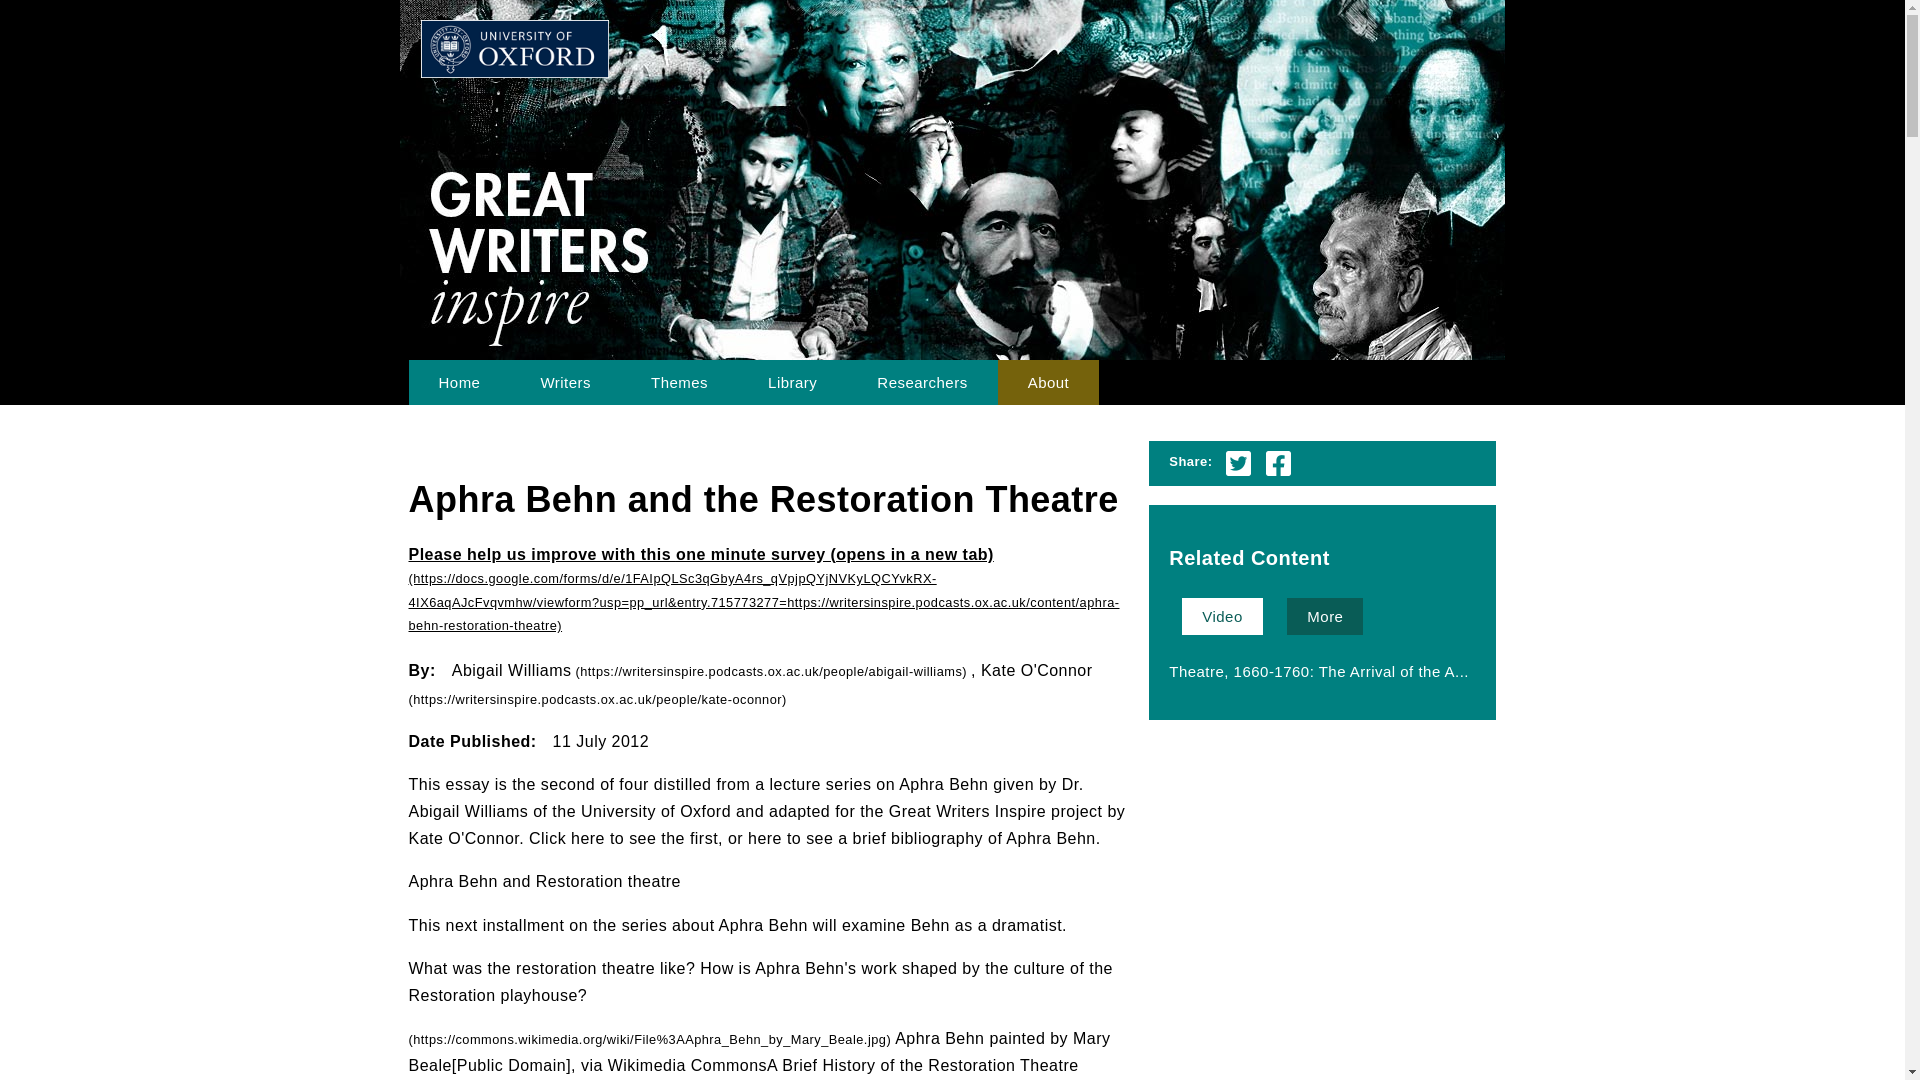 This screenshot has height=1080, width=1920. I want to click on Facebook, so click(1278, 462).